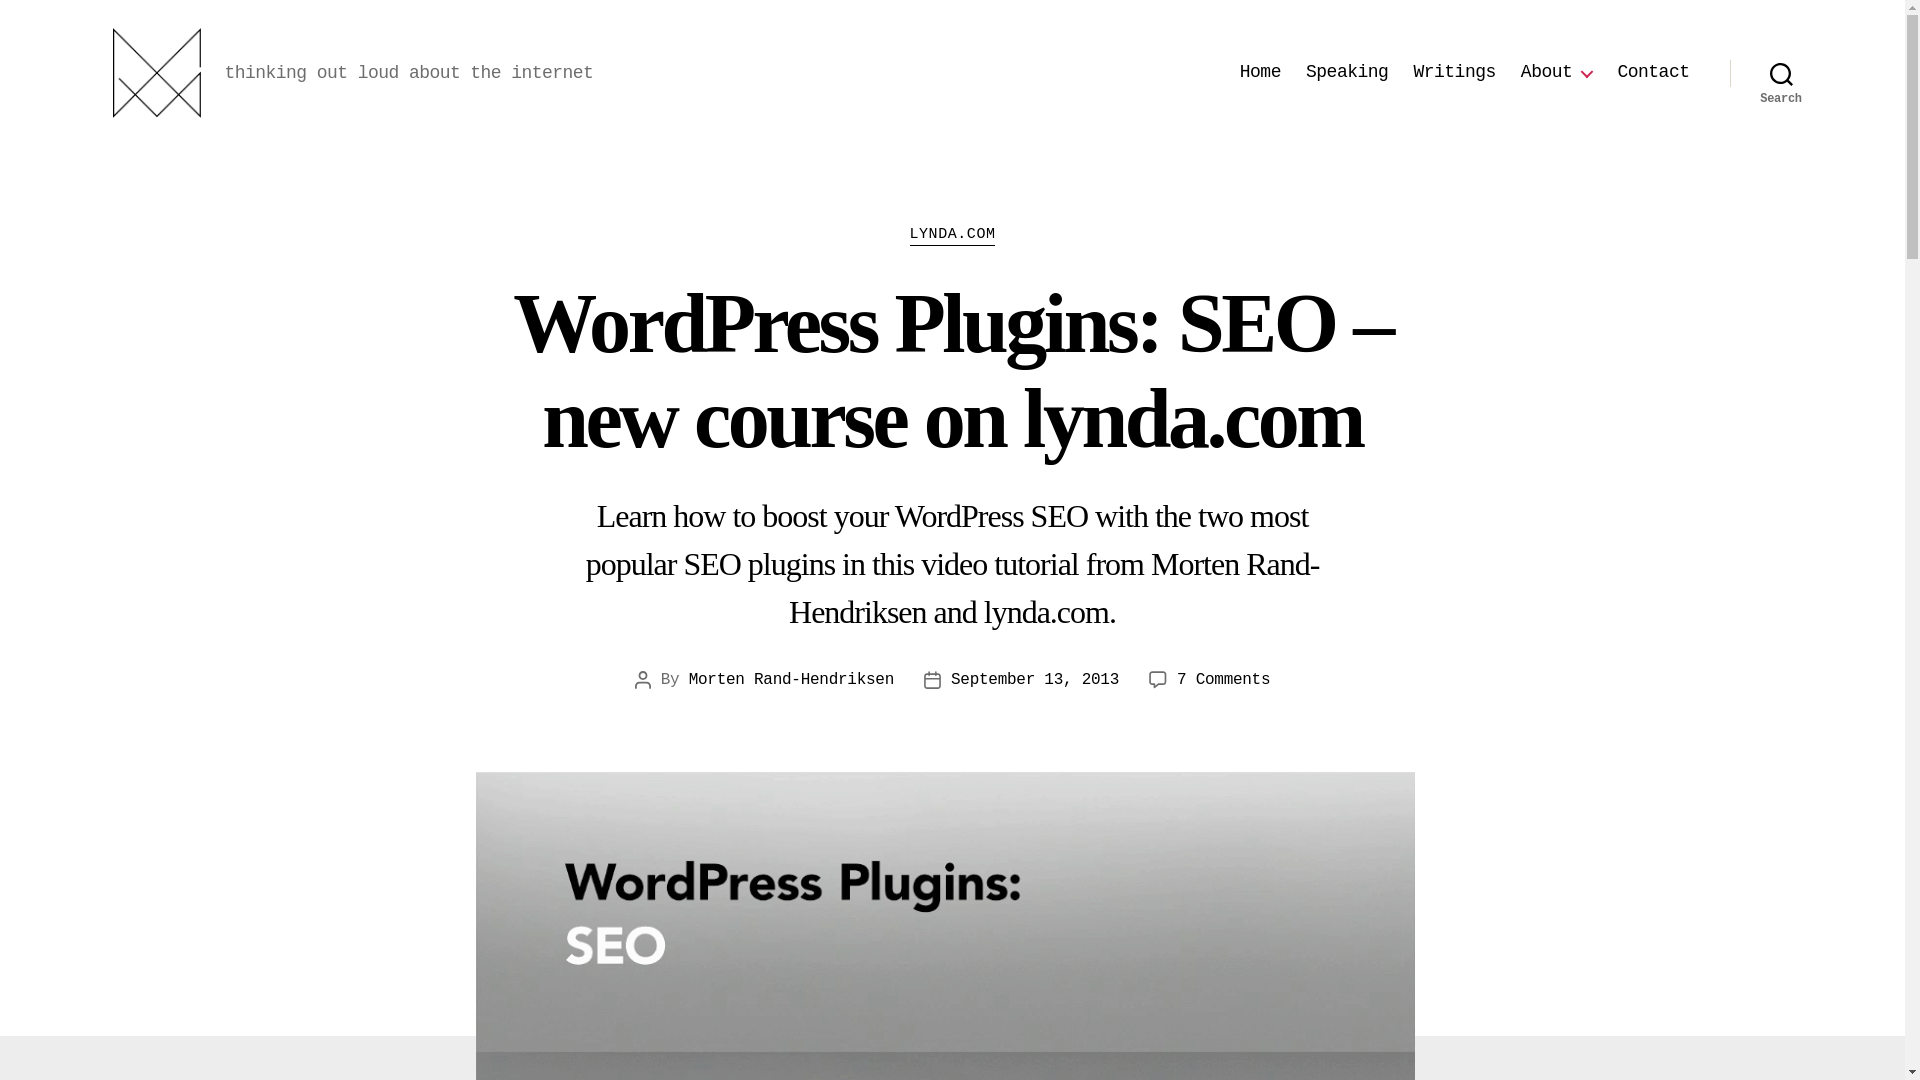  What do you see at coordinates (1260, 72) in the screenshot?
I see `Home` at bounding box center [1260, 72].